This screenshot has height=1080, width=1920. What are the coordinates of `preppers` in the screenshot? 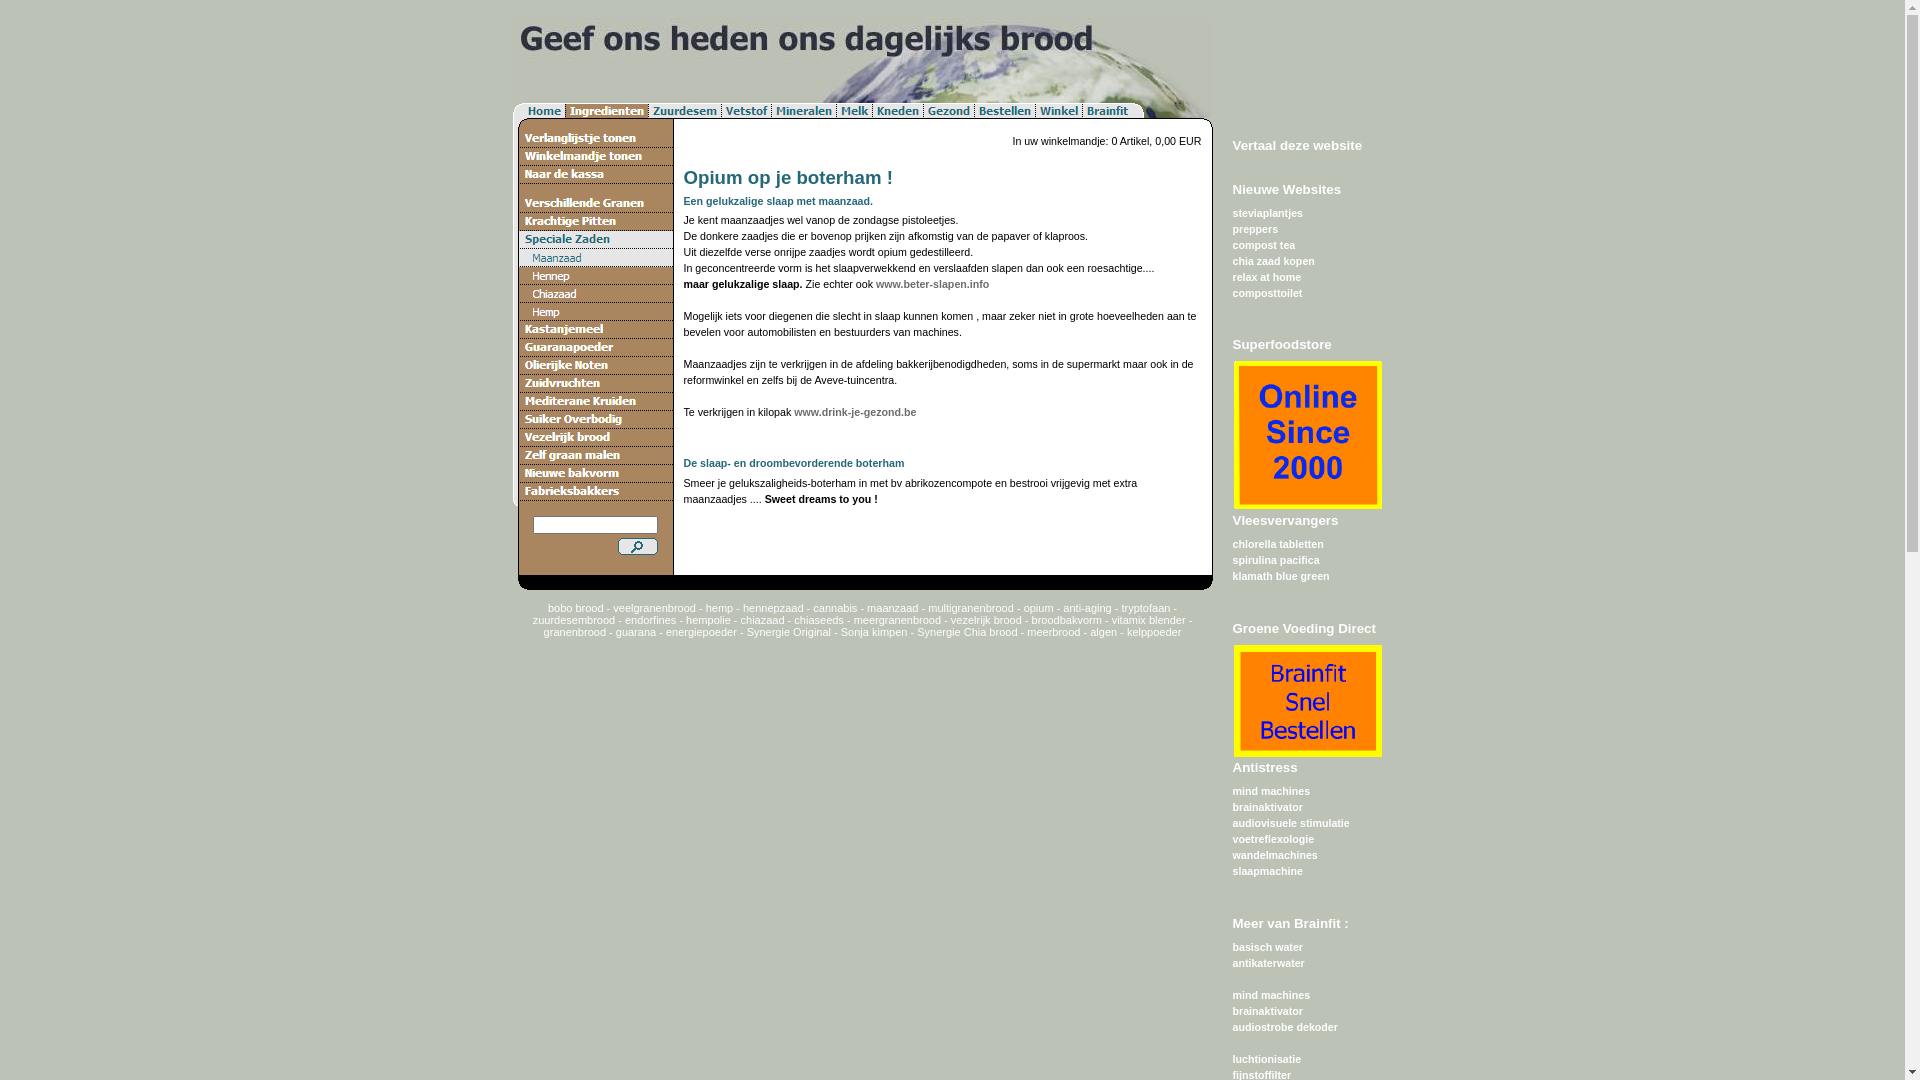 It's located at (1255, 229).